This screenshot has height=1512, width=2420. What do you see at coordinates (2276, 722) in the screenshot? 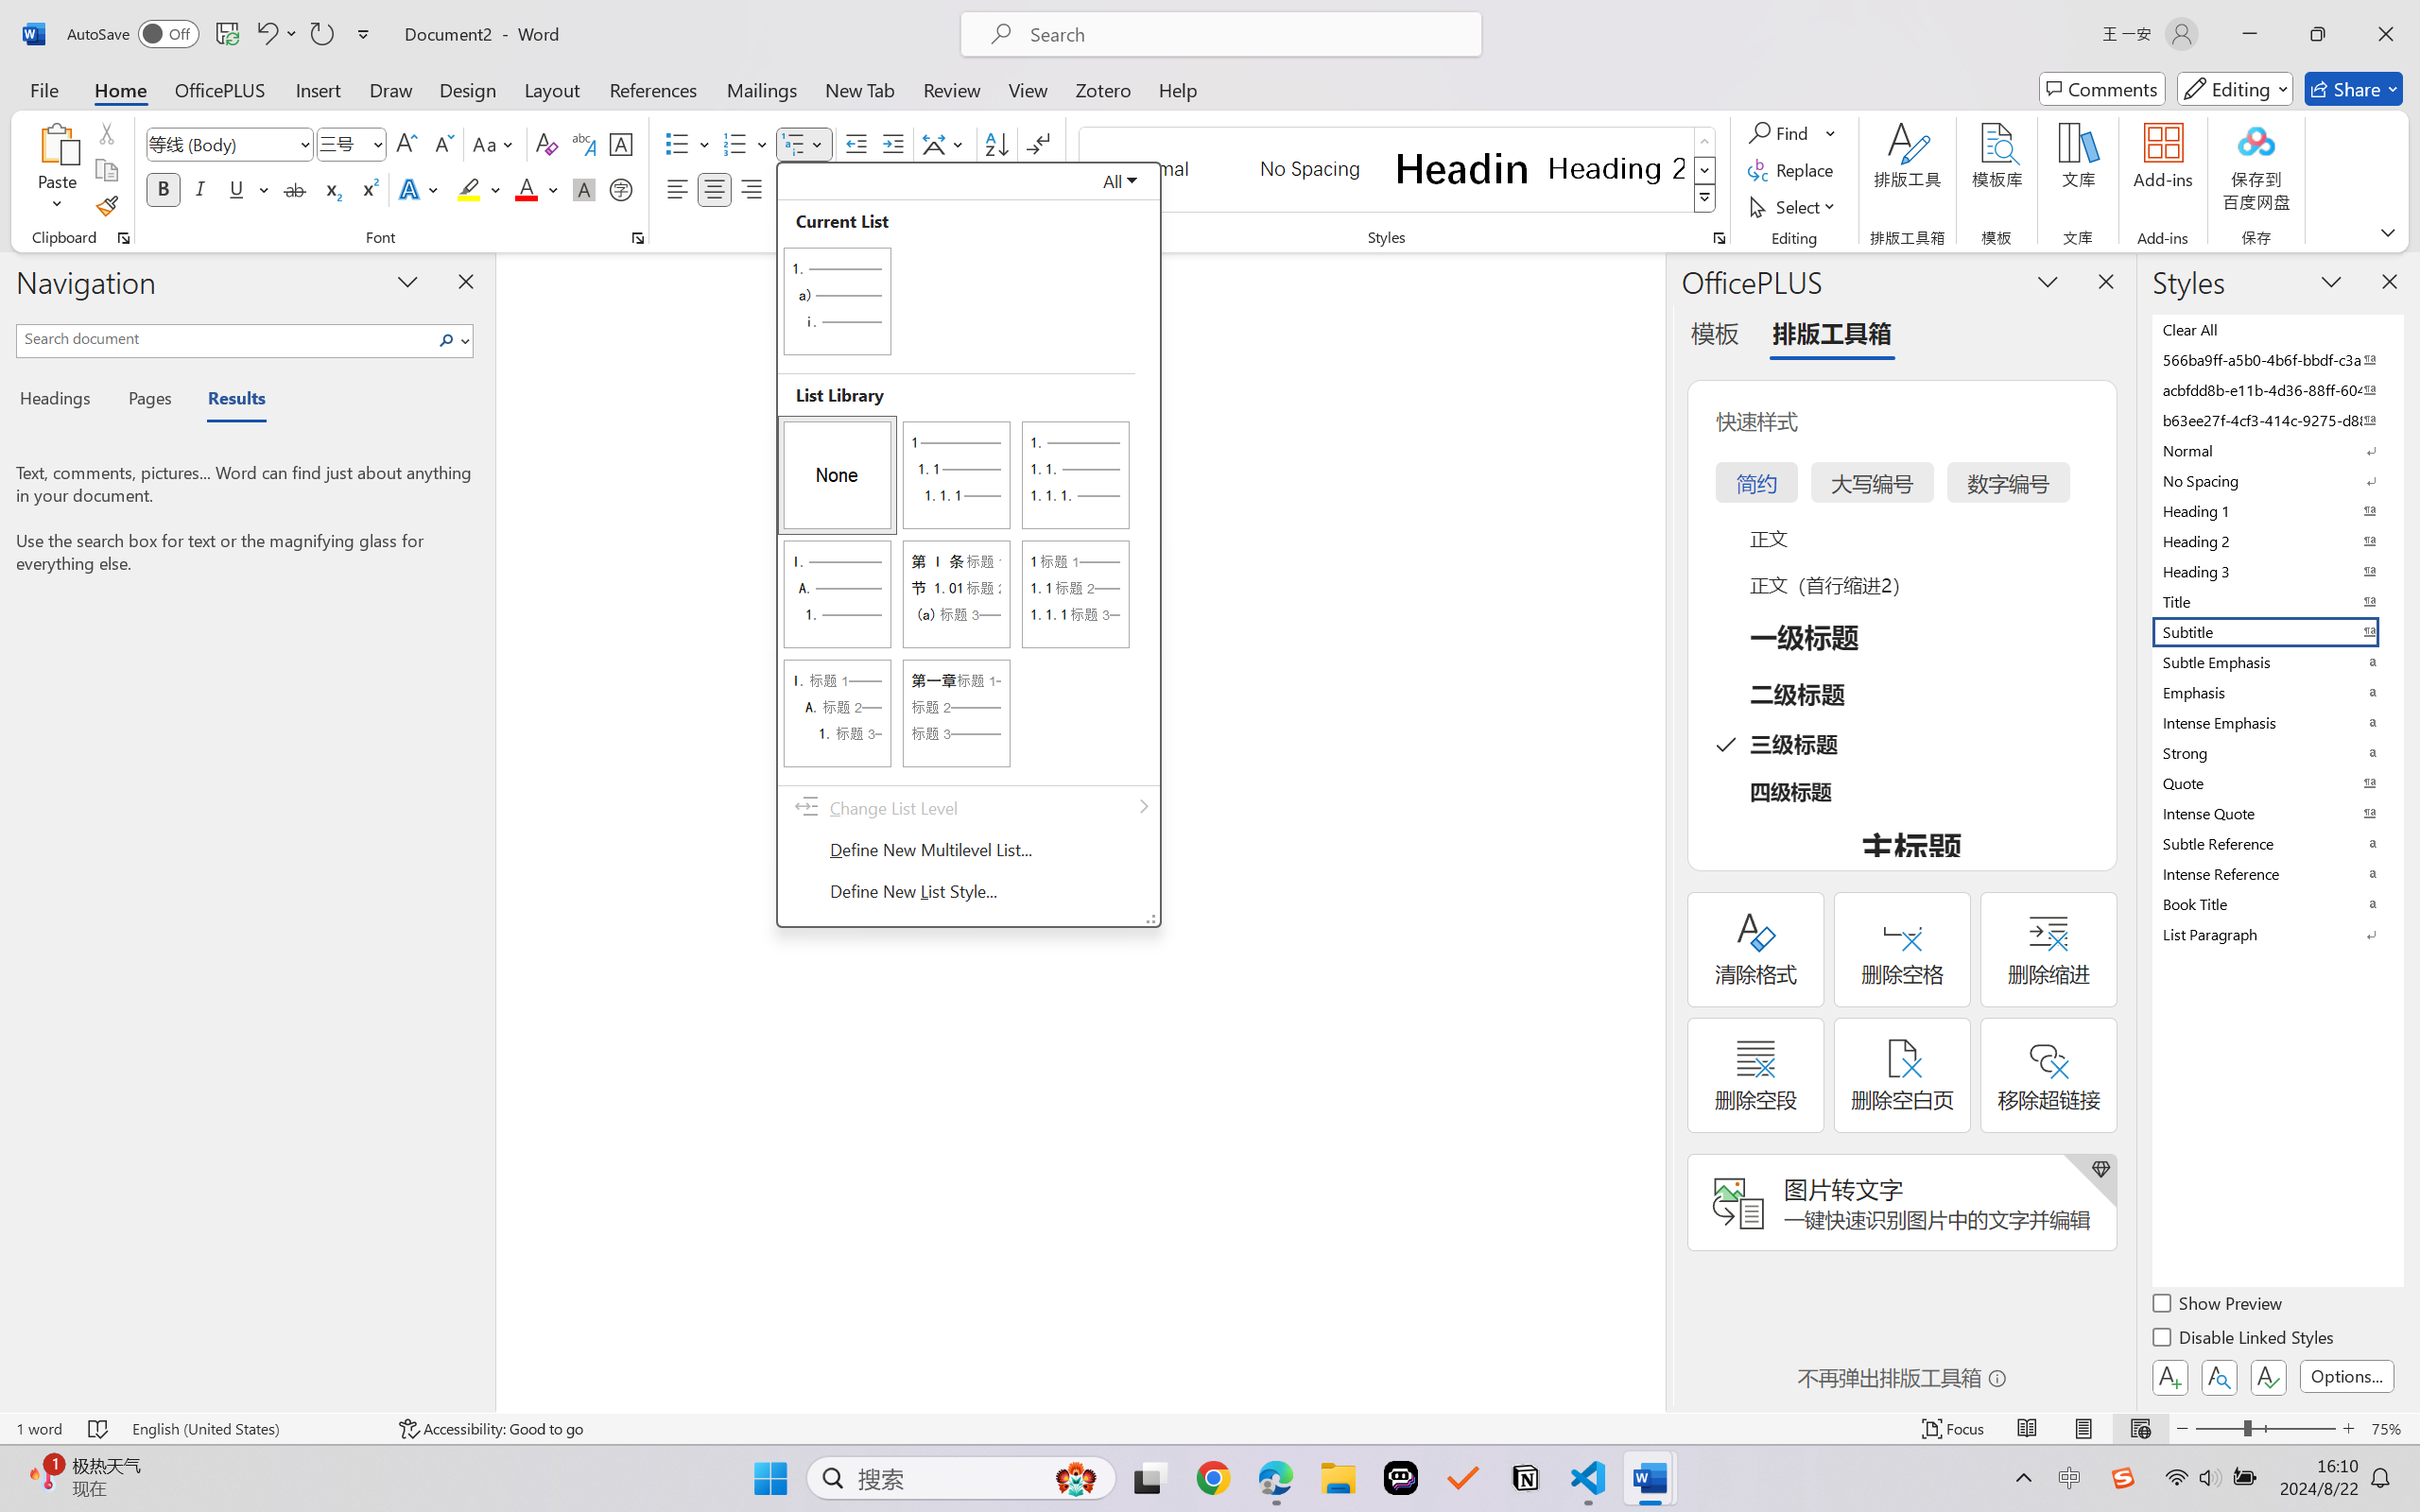
I see `Intense Emphasis` at bounding box center [2276, 722].